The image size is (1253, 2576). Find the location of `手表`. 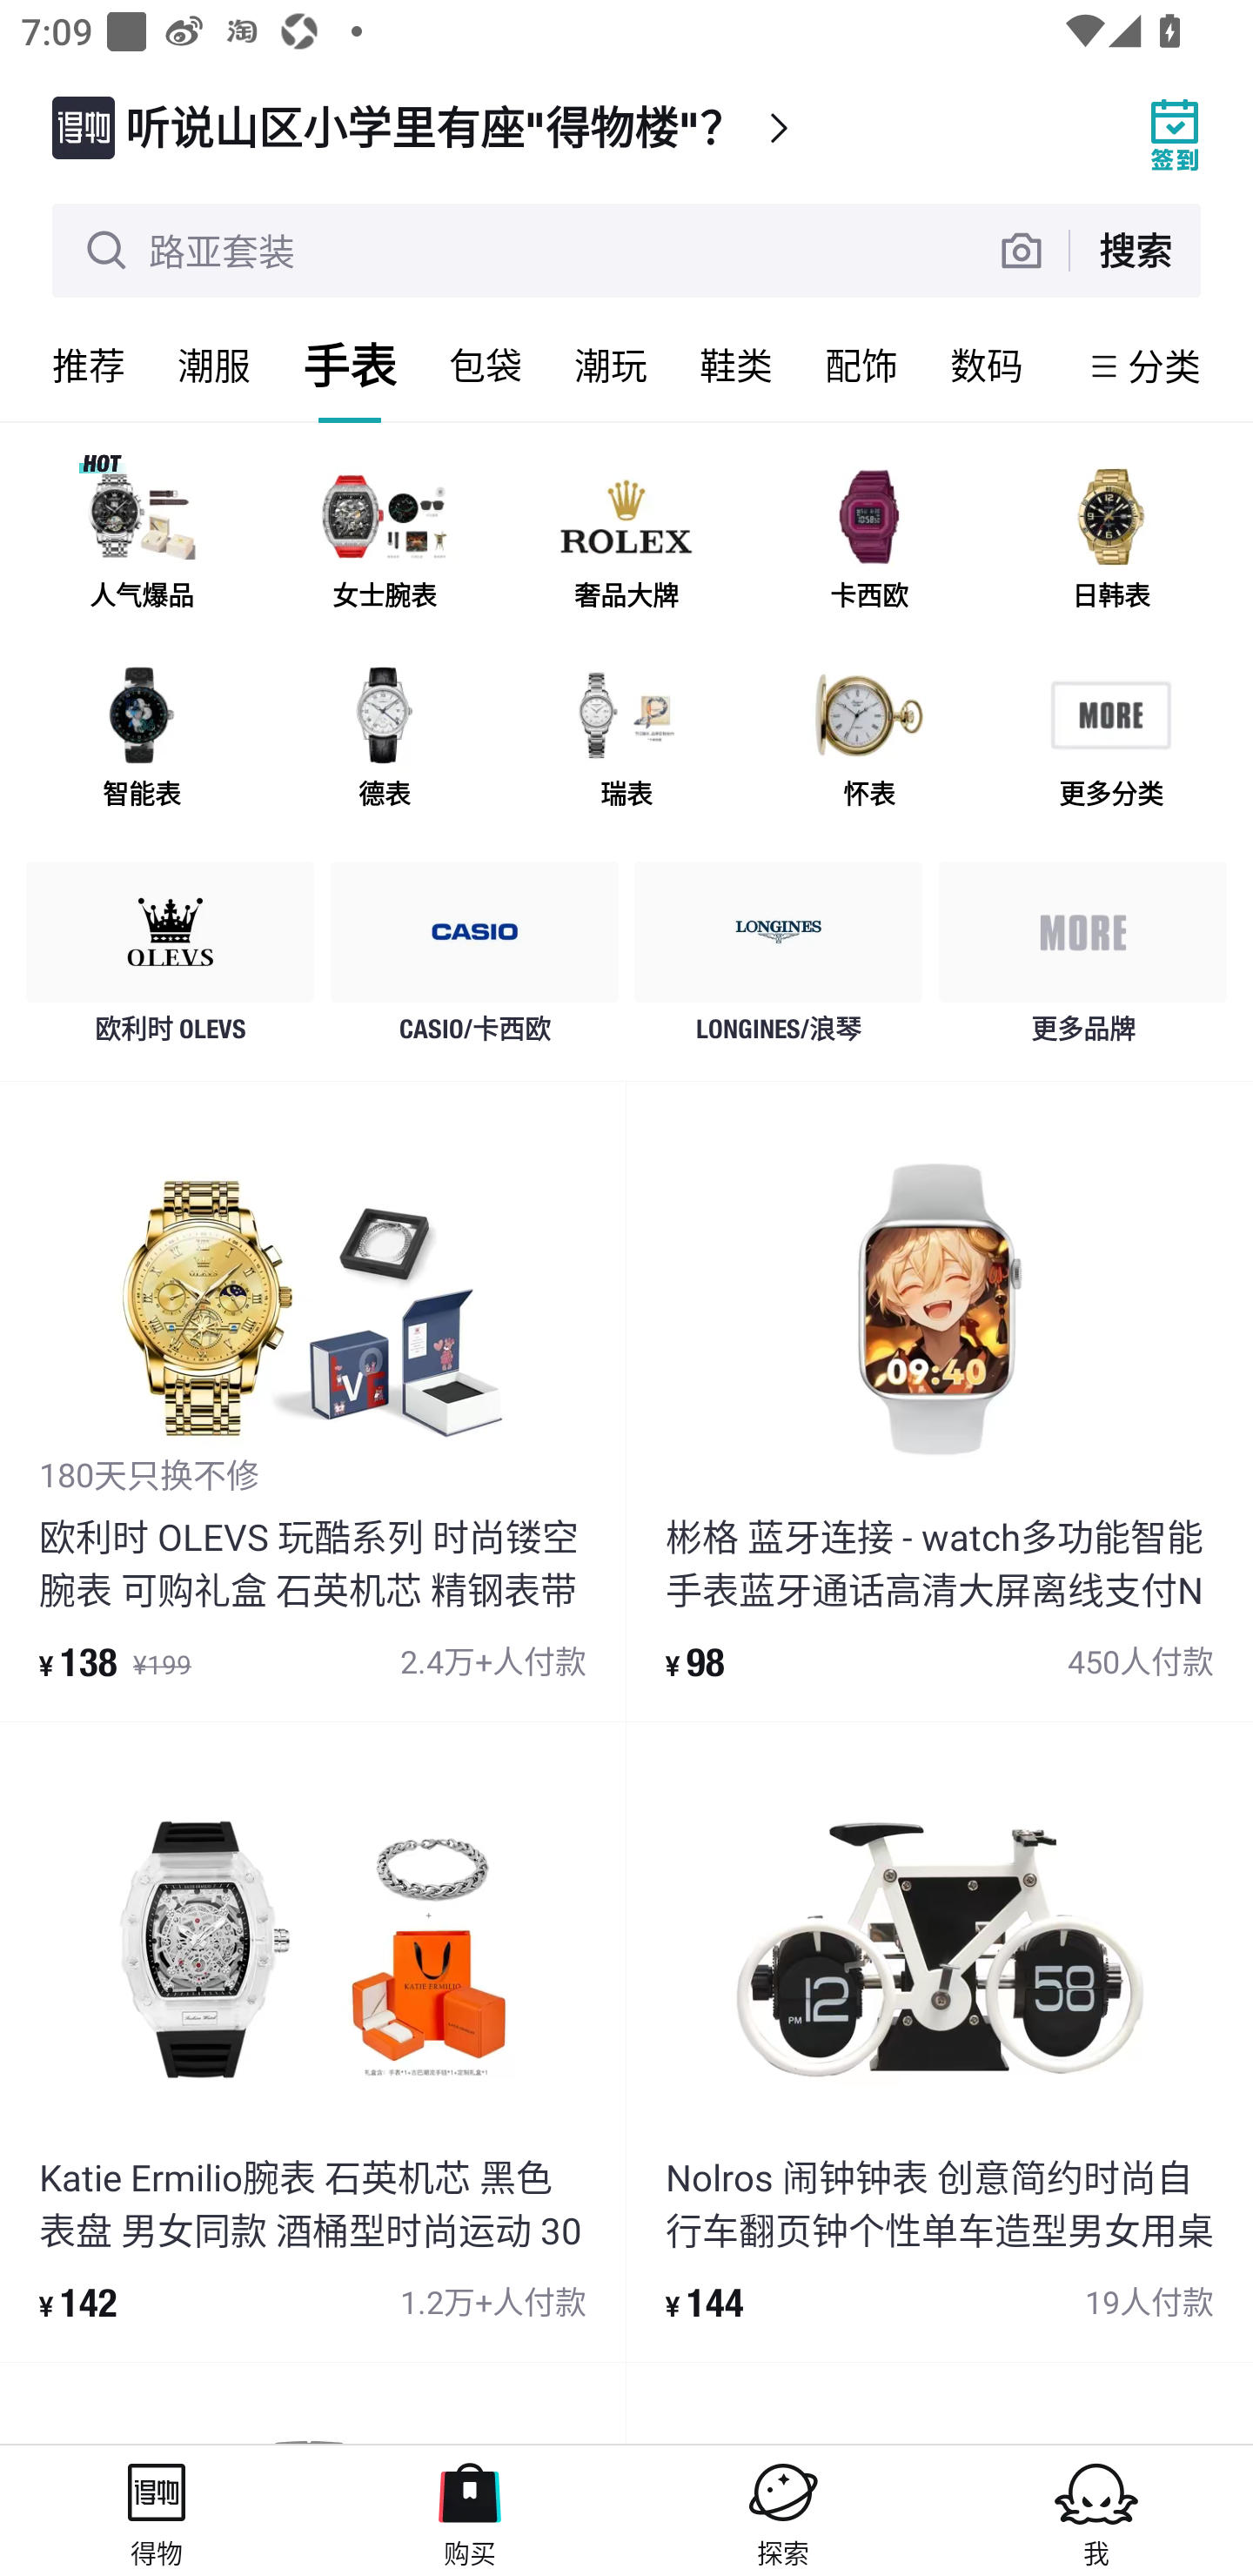

手表 is located at coordinates (350, 366).